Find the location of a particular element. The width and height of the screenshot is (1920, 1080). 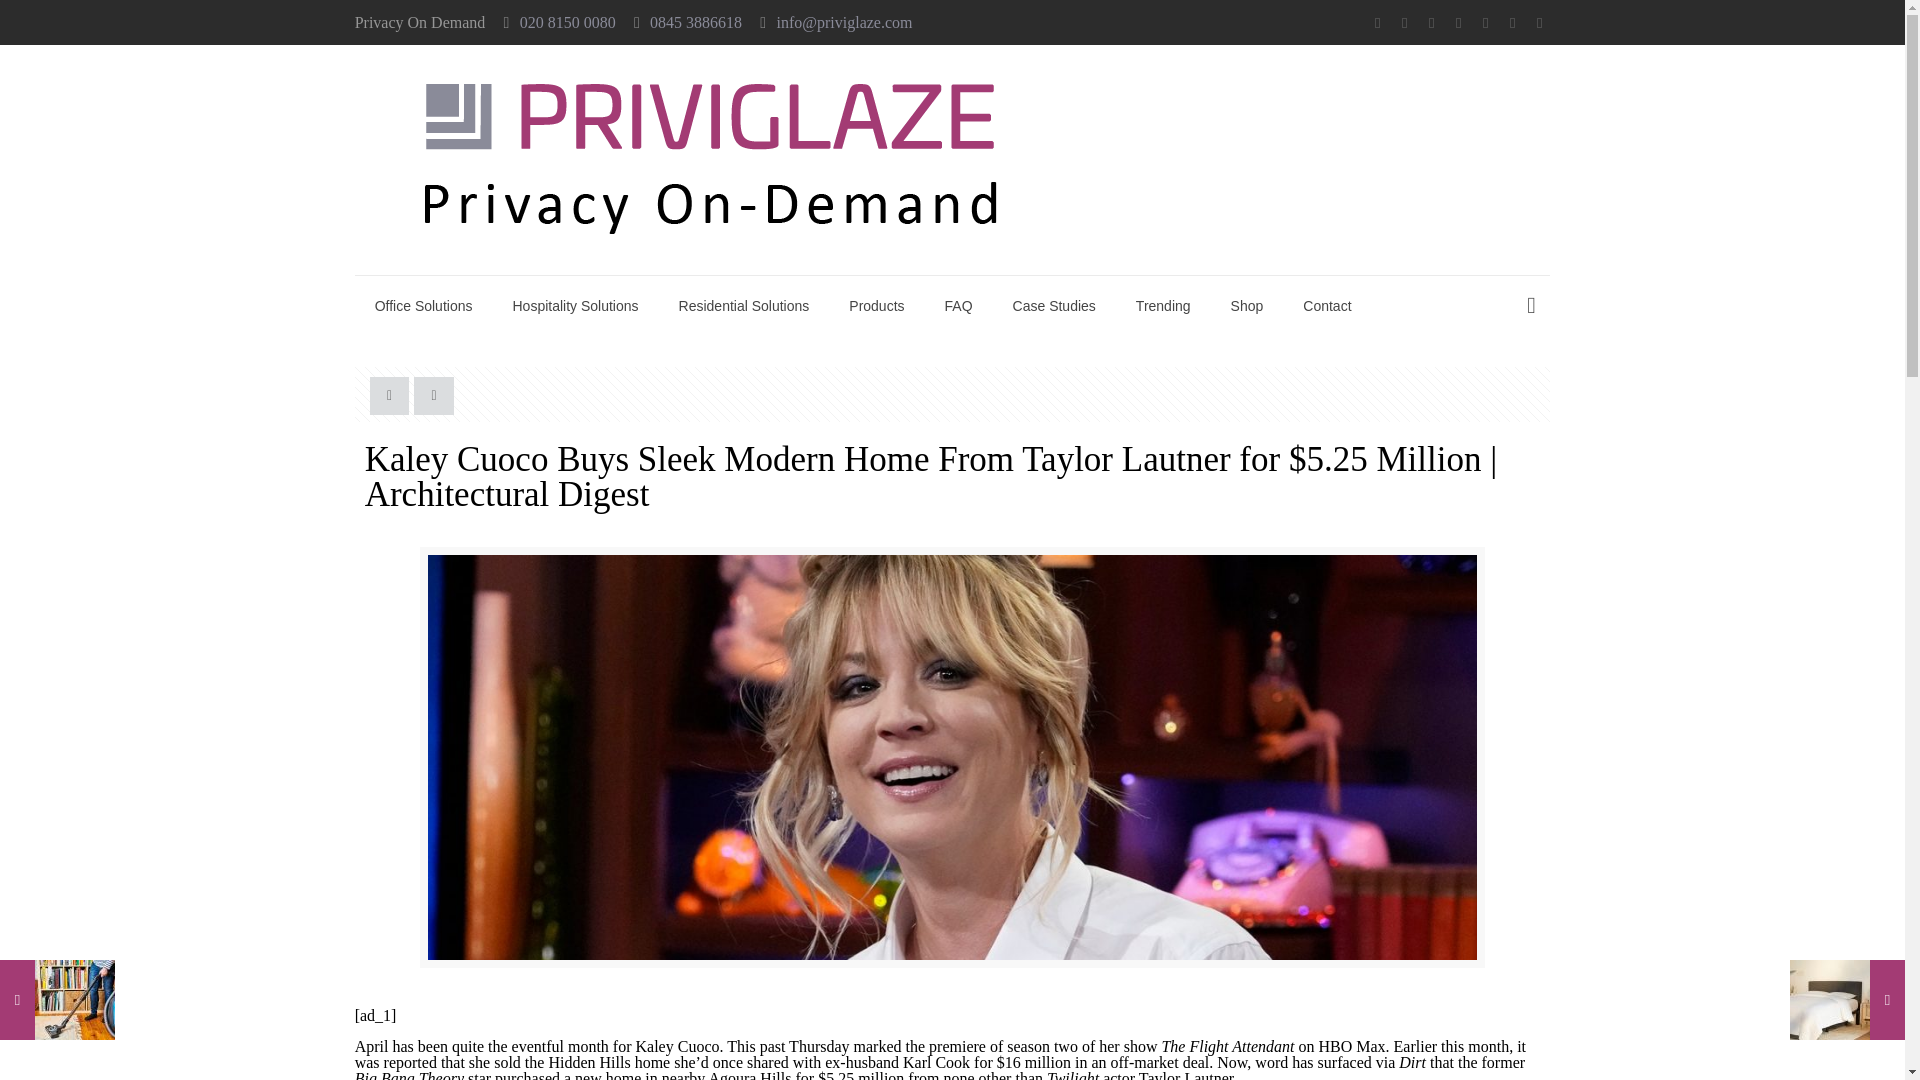

Contact is located at coordinates (1326, 306).